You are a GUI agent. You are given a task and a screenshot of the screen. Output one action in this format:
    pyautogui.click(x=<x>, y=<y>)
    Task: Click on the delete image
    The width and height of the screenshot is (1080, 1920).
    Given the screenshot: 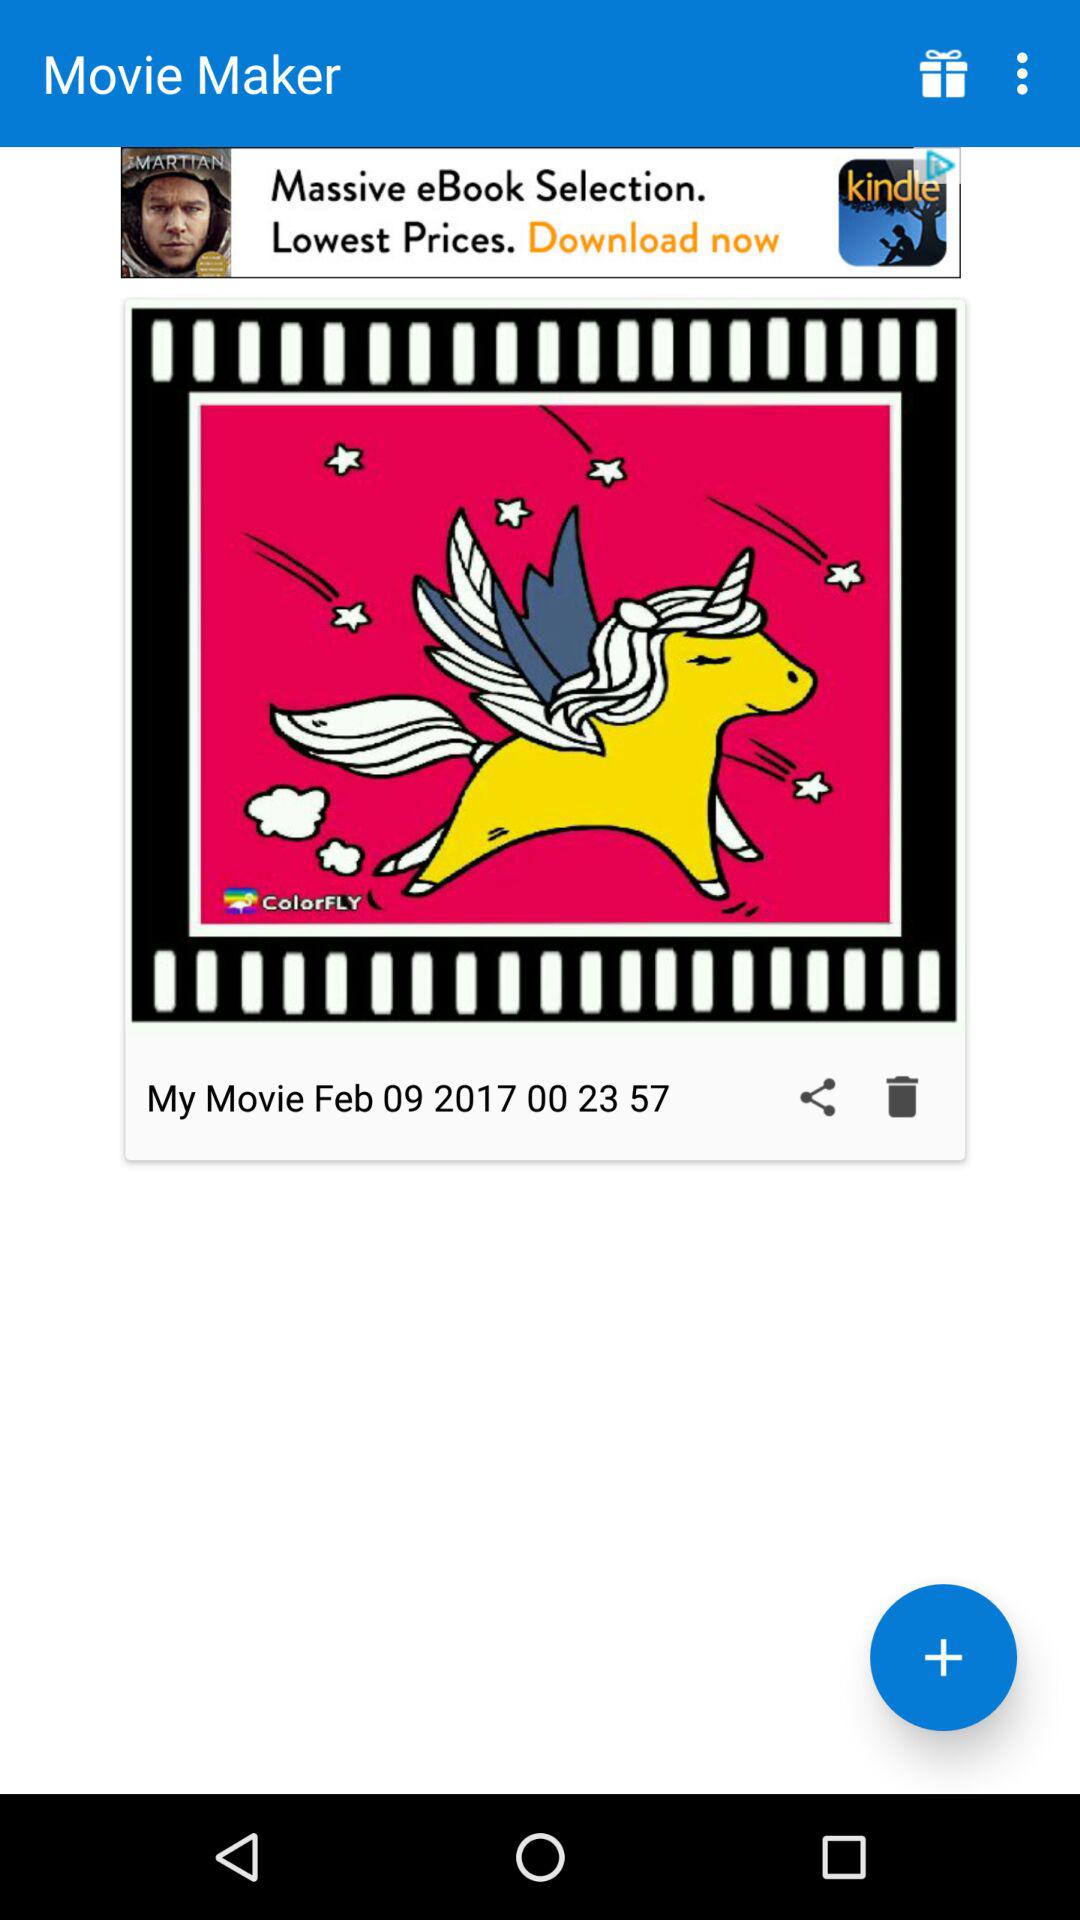 What is the action you would take?
    pyautogui.click(x=902, y=1097)
    